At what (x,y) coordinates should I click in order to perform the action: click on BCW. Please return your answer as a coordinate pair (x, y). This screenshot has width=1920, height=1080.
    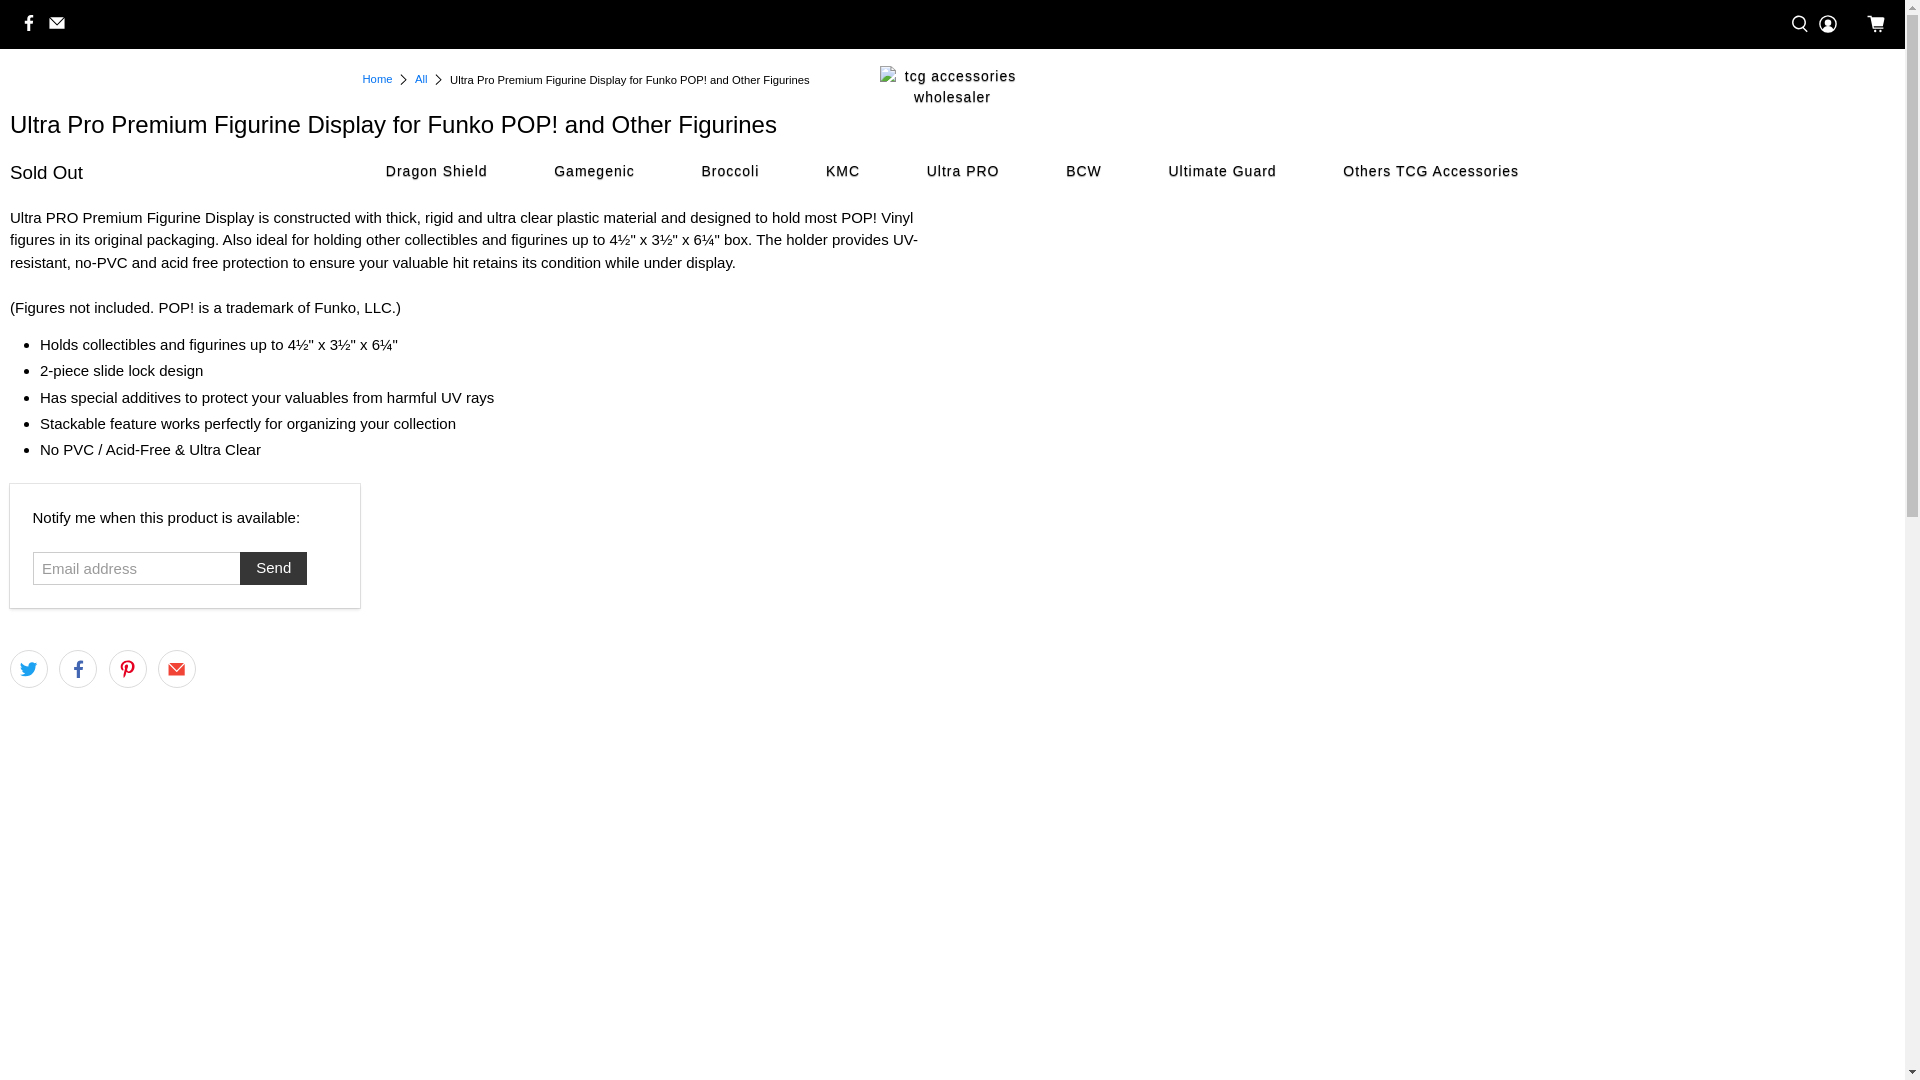
    Looking at the image, I should click on (1084, 170).